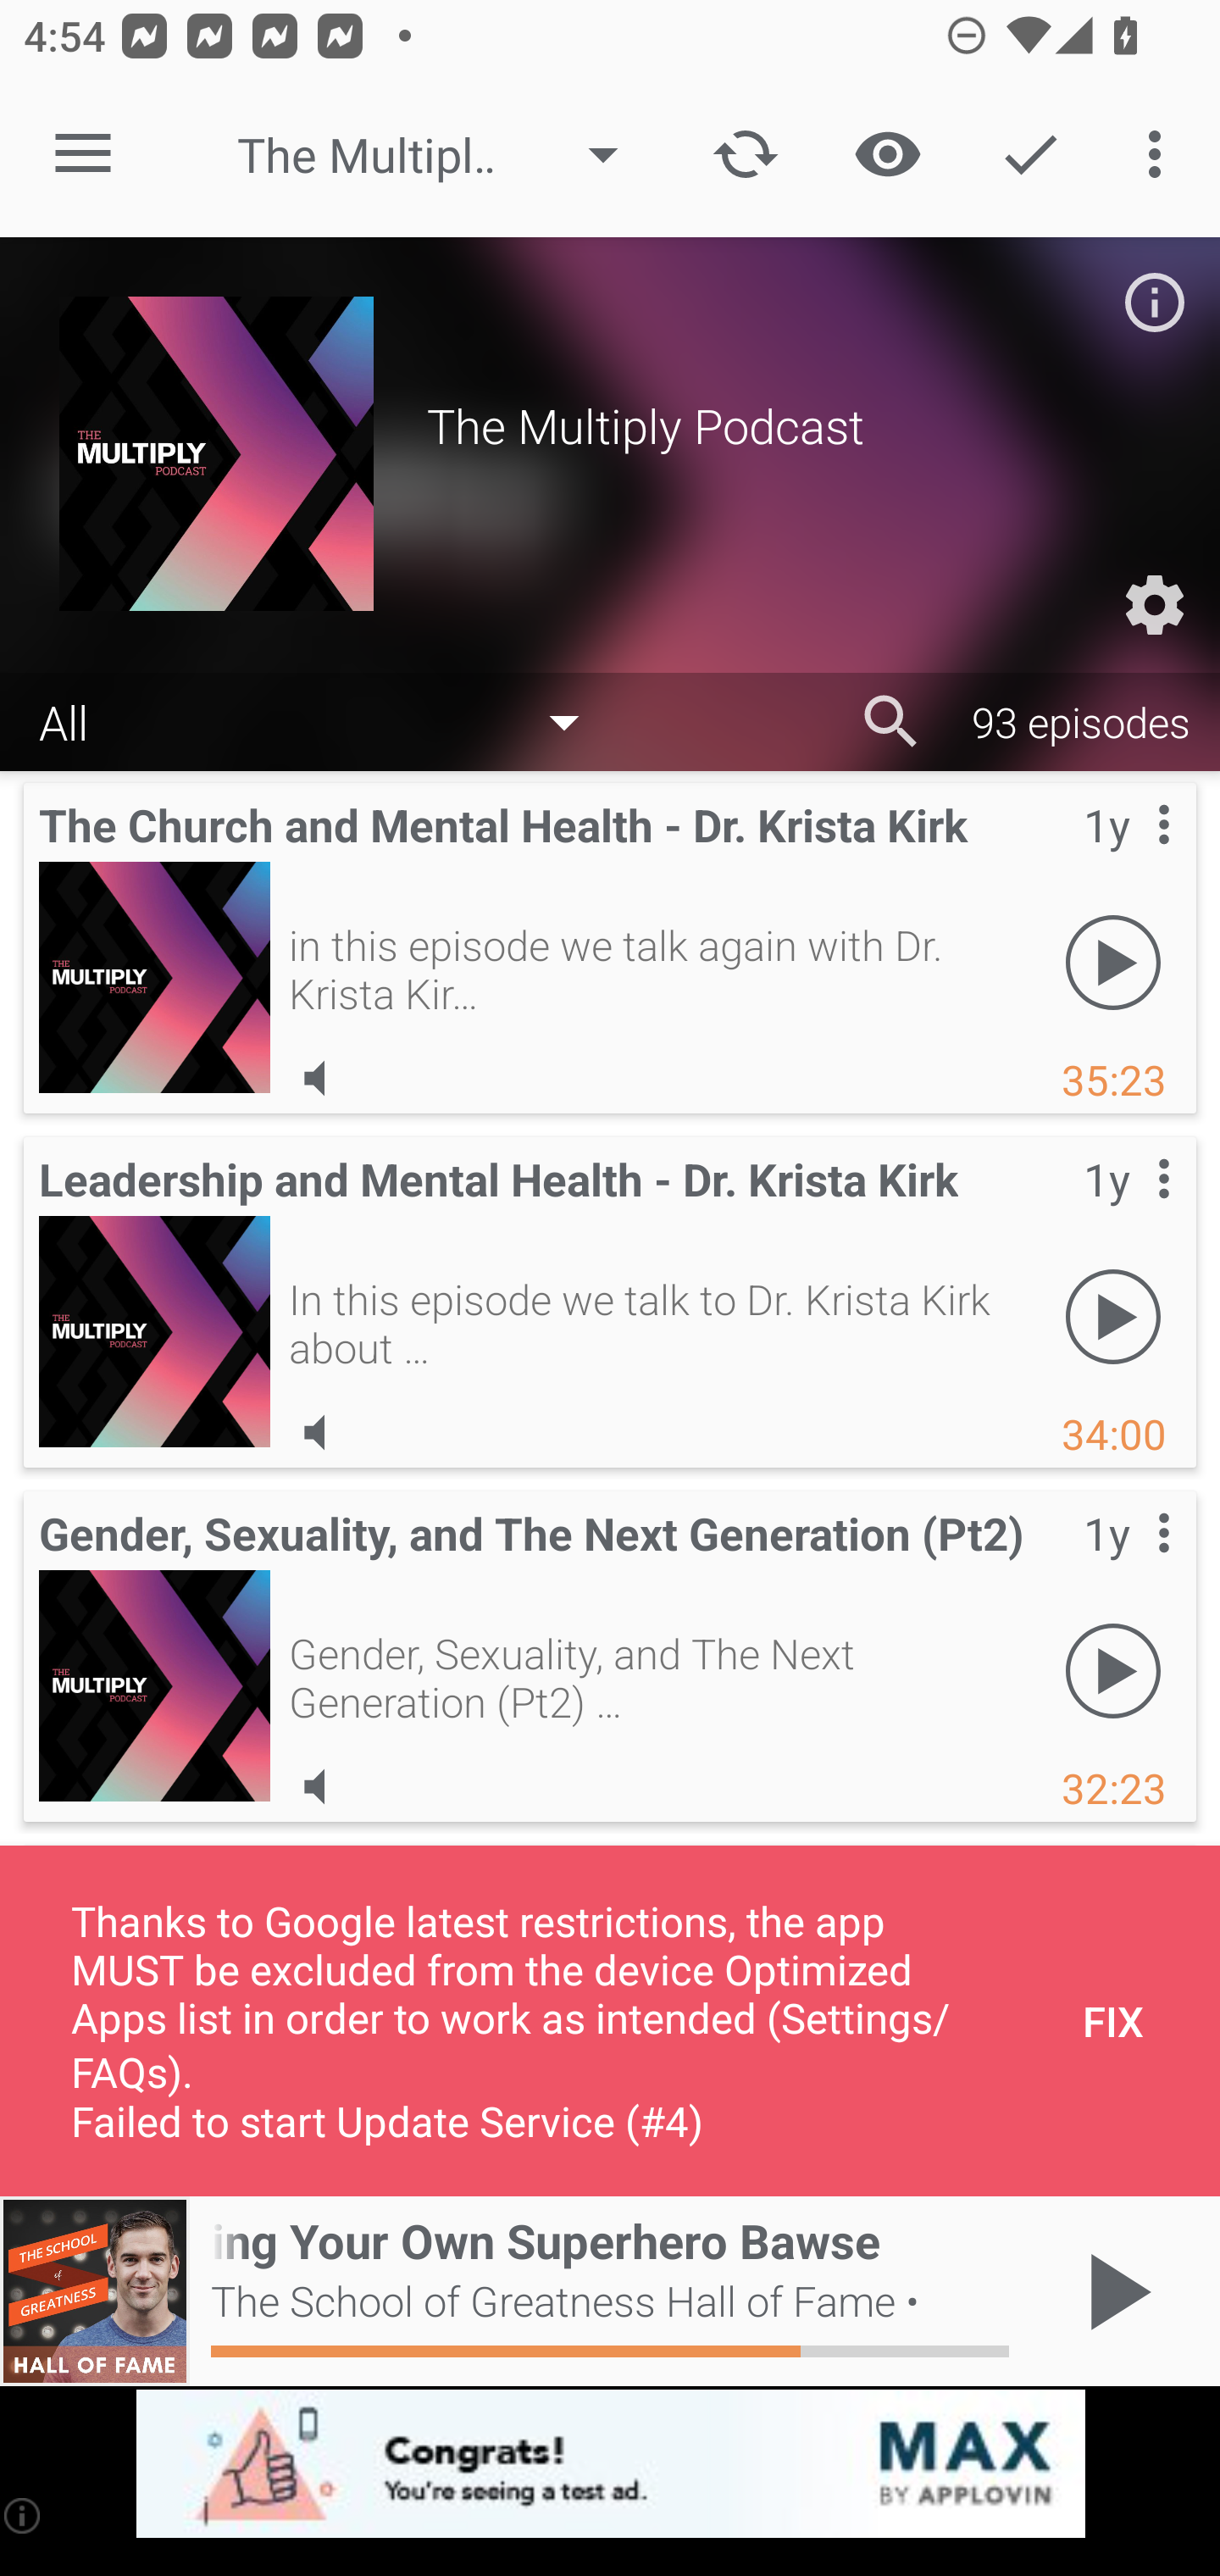  Describe the element at coordinates (83, 154) in the screenshot. I see `Open navigation sidebar` at that location.